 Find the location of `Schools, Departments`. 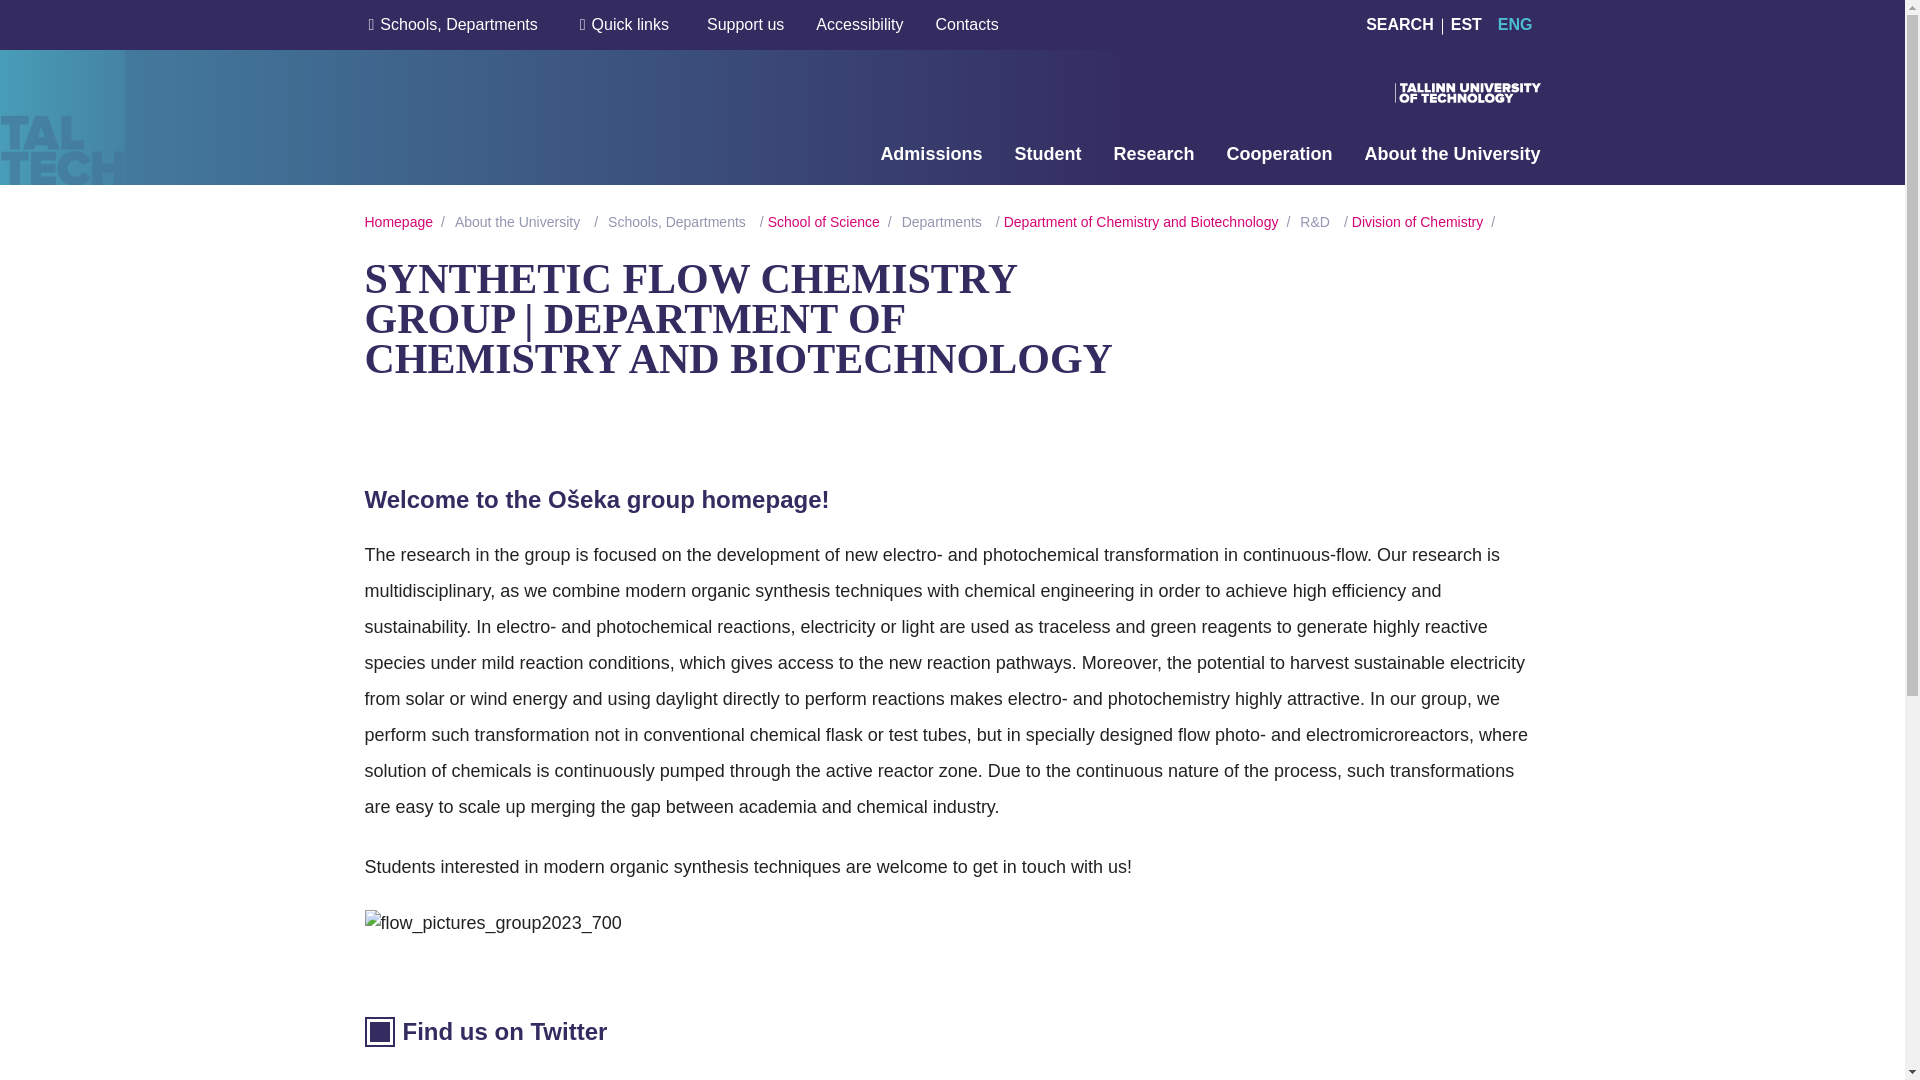

Schools, Departments is located at coordinates (677, 222).